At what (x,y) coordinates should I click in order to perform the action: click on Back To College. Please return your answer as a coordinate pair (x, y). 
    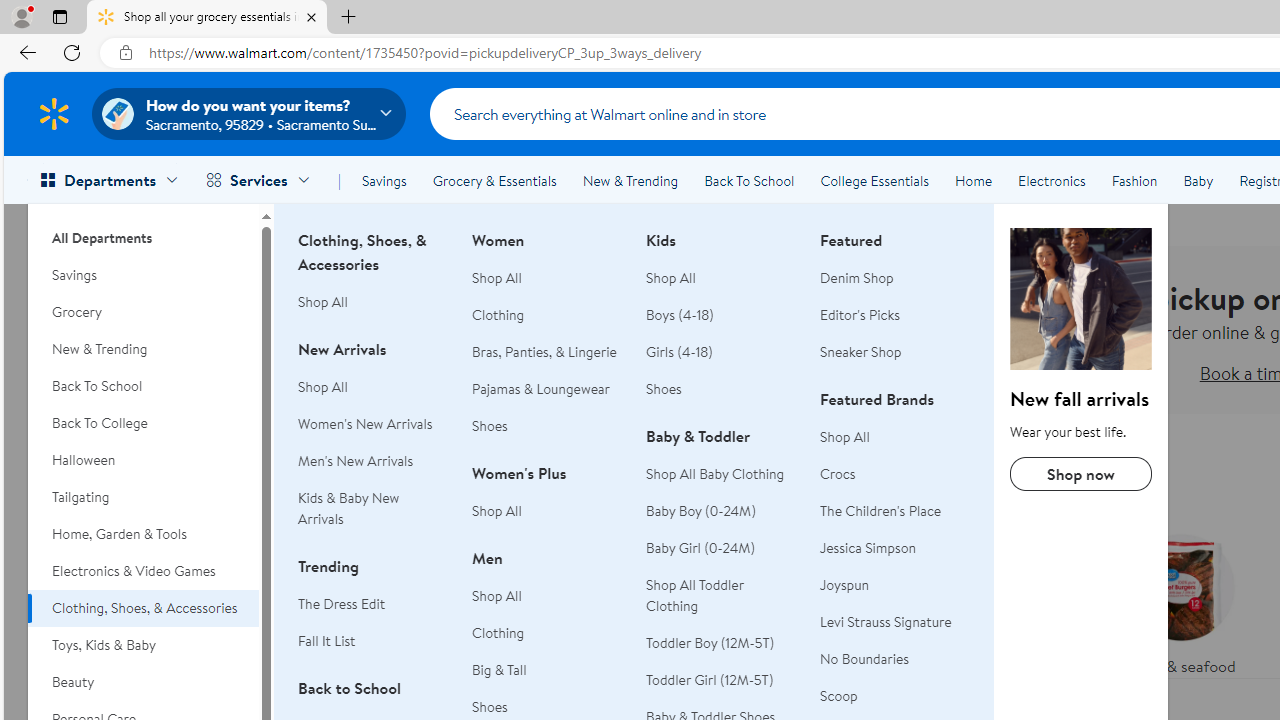
    Looking at the image, I should click on (143, 423).